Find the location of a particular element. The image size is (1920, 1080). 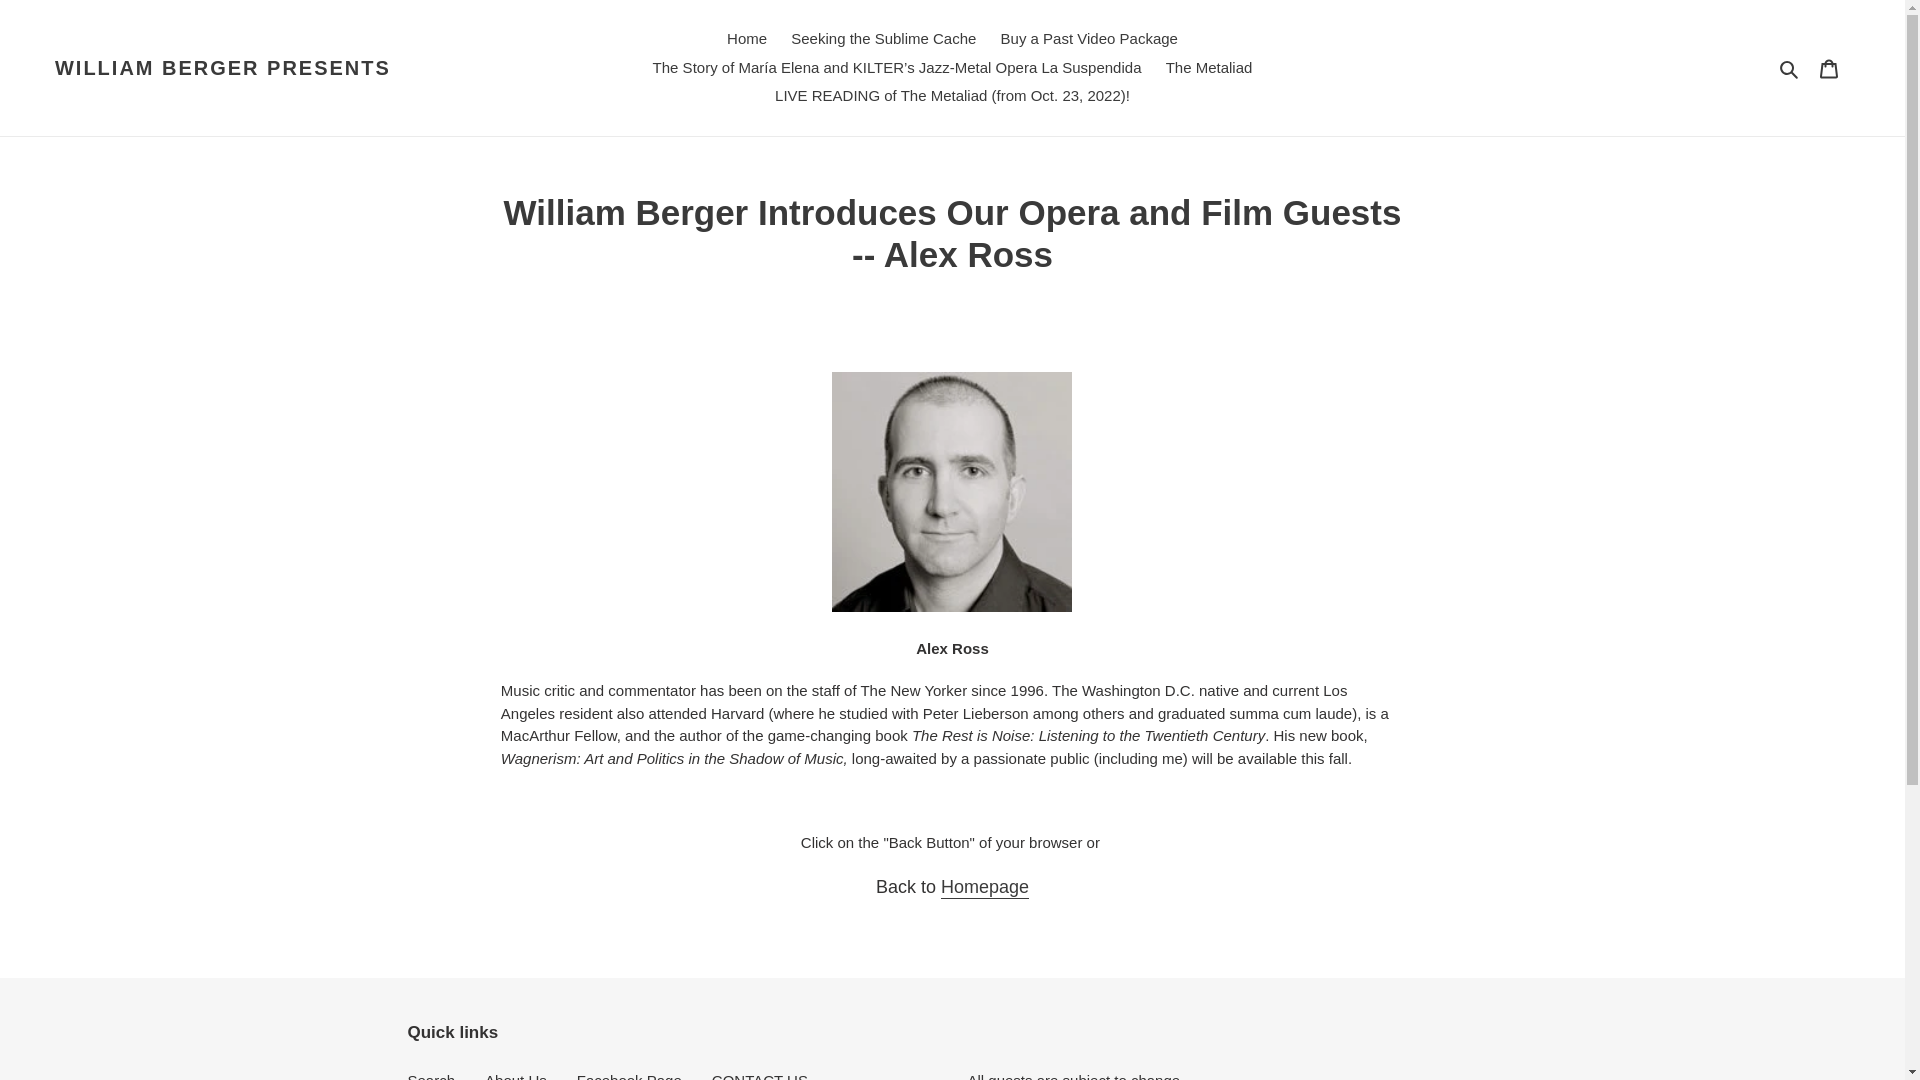

Seeking the Sublime Cache is located at coordinates (884, 39).